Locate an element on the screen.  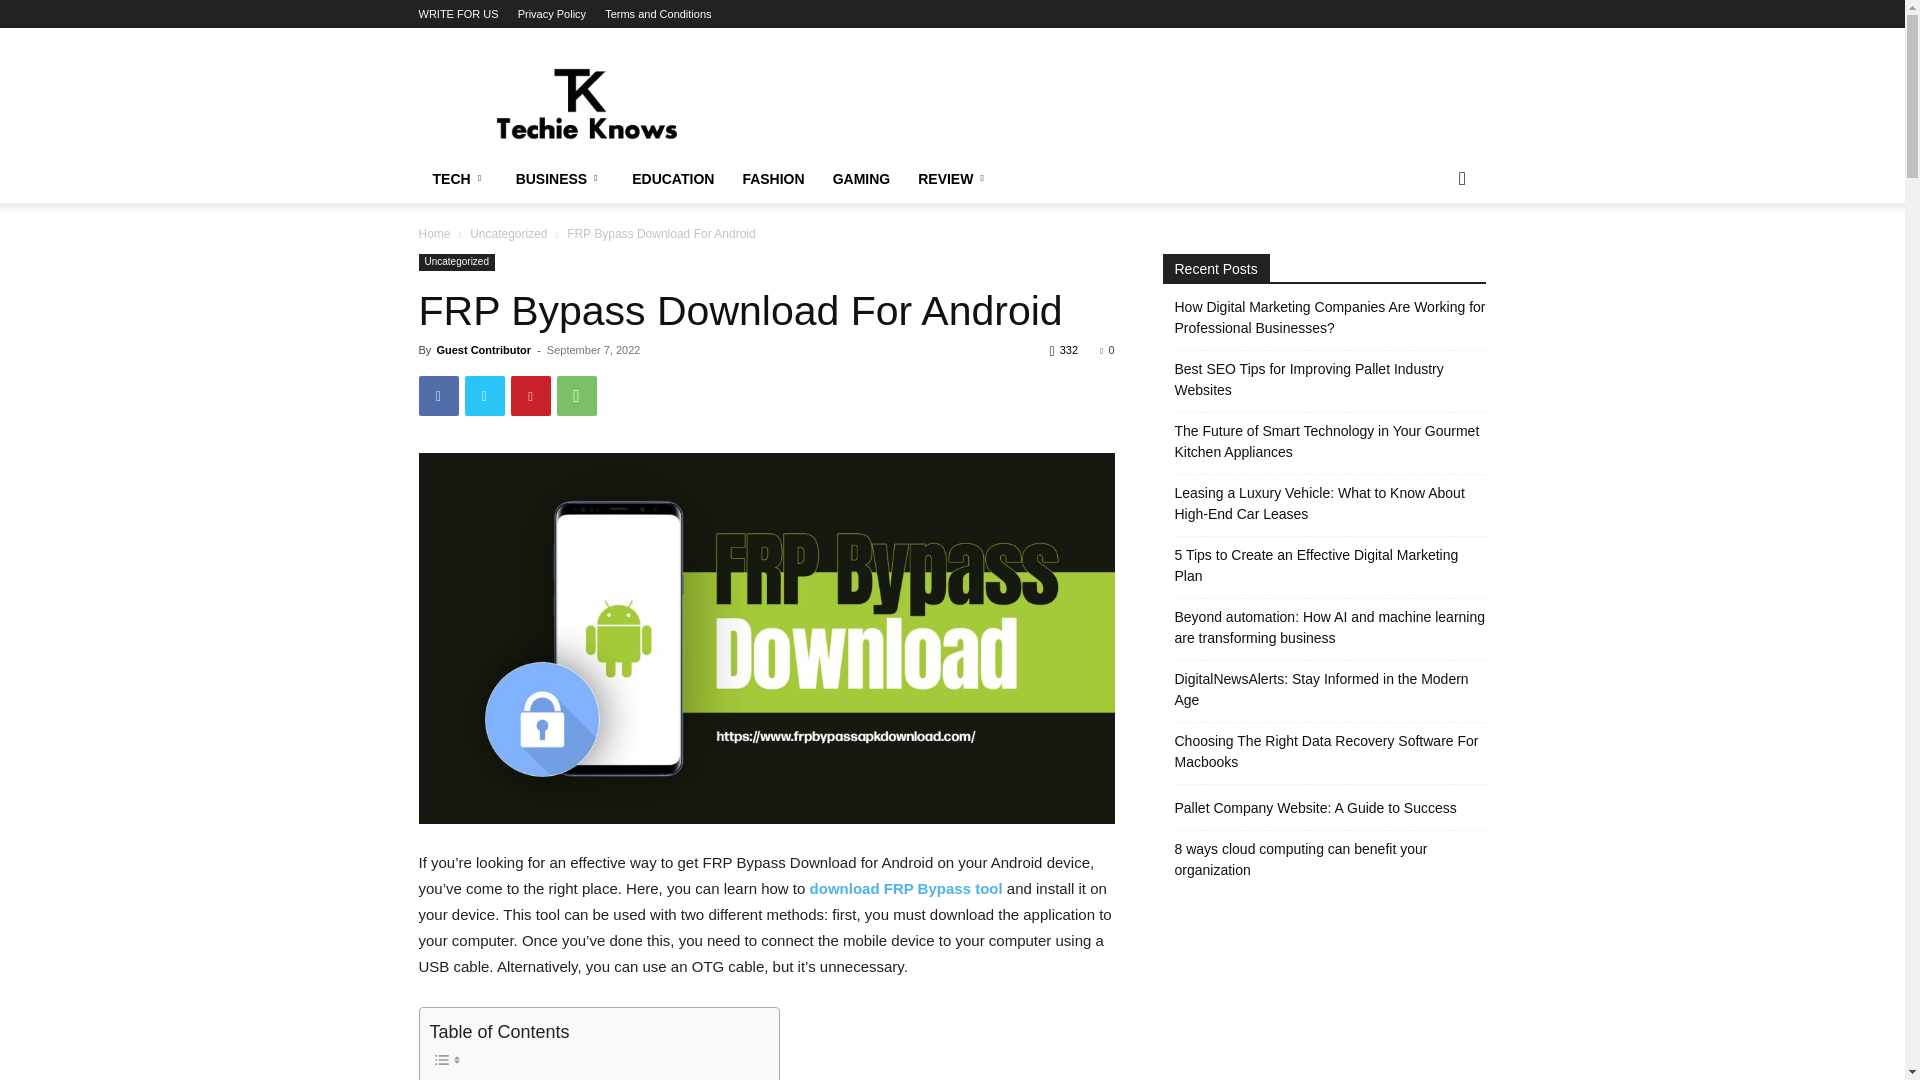
Pinterest is located at coordinates (530, 395).